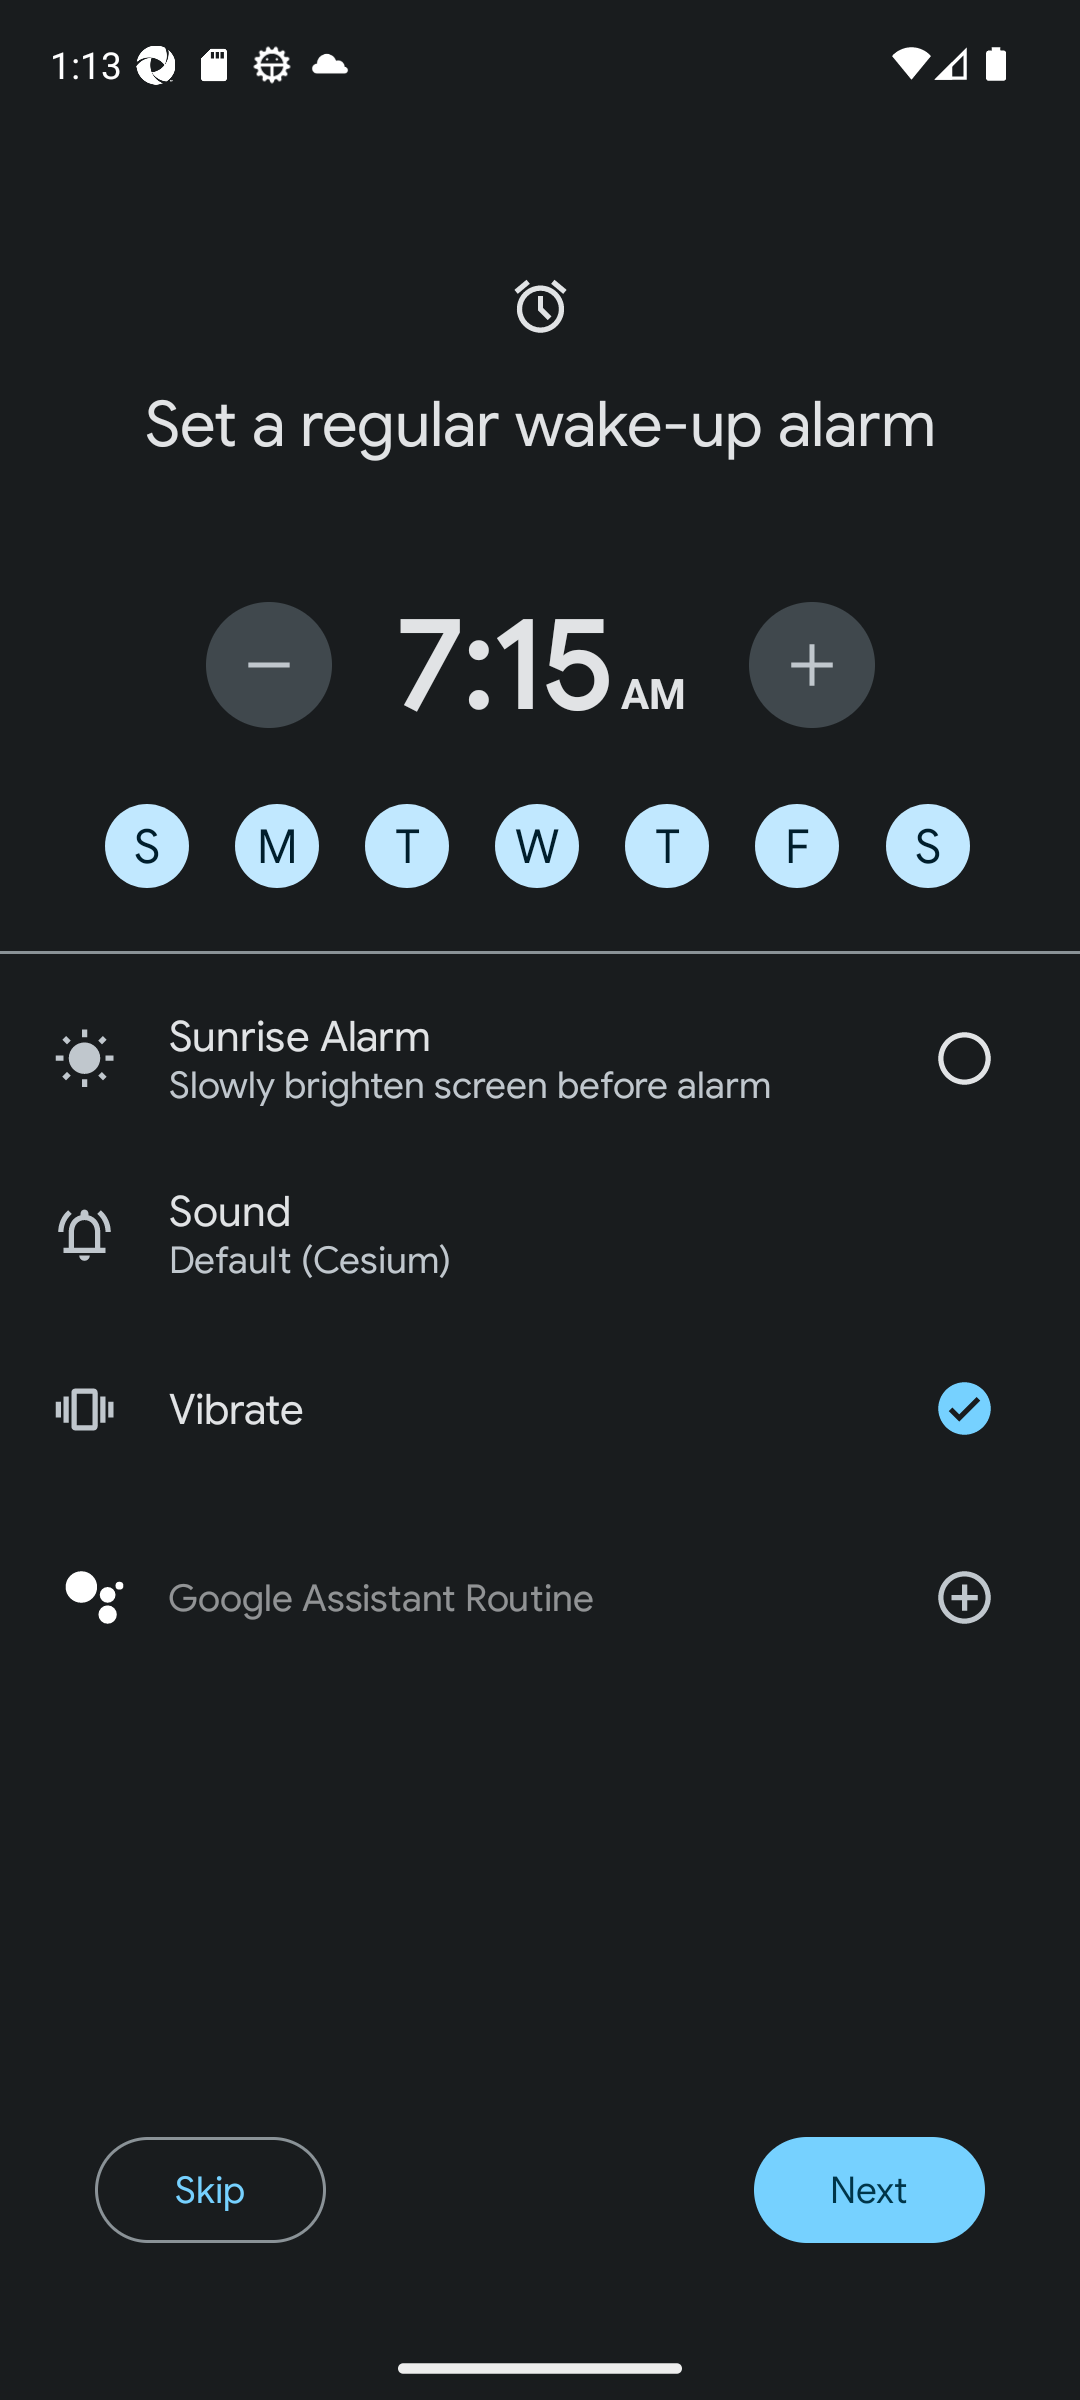 Image resolution: width=1080 pixels, height=2400 pixels. What do you see at coordinates (406, 846) in the screenshot?
I see `T Tuesday` at bounding box center [406, 846].